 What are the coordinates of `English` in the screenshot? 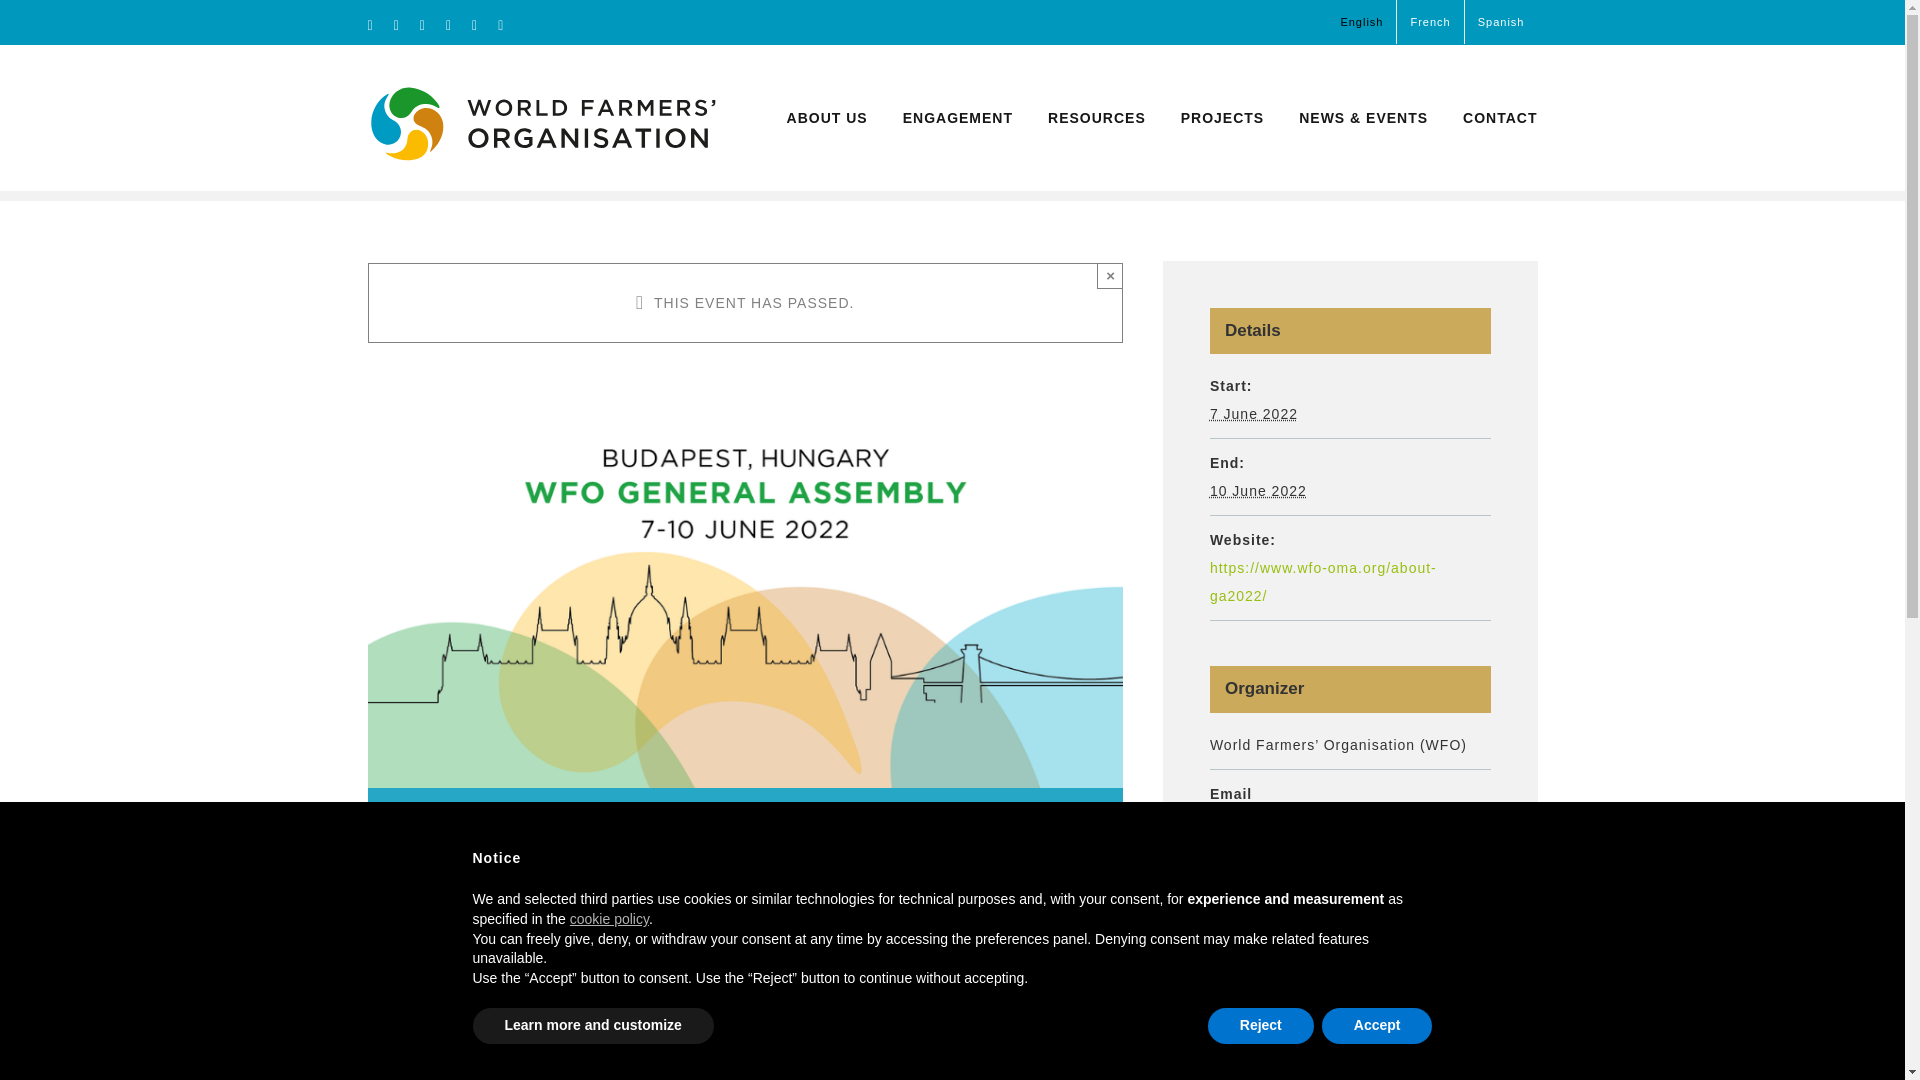 It's located at (1360, 22).